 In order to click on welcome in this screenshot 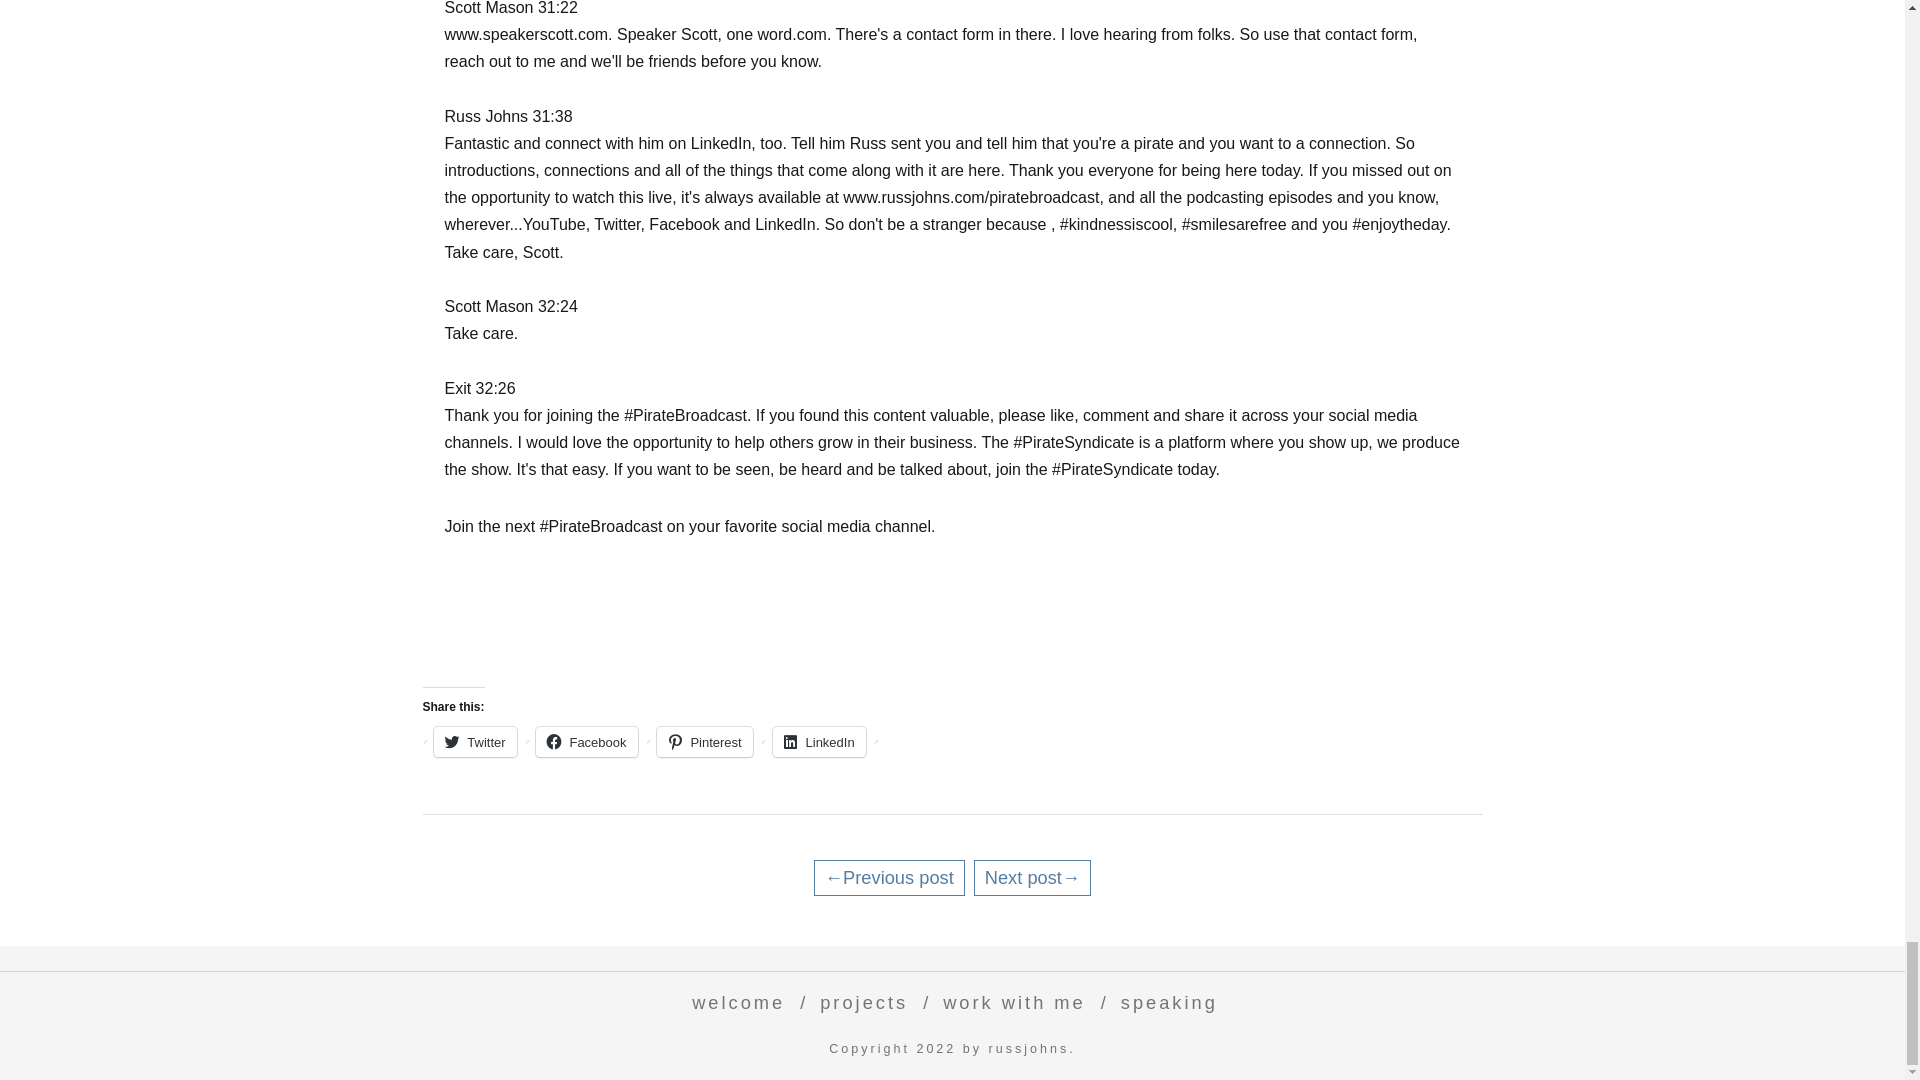, I will do `click(733, 1002)`.